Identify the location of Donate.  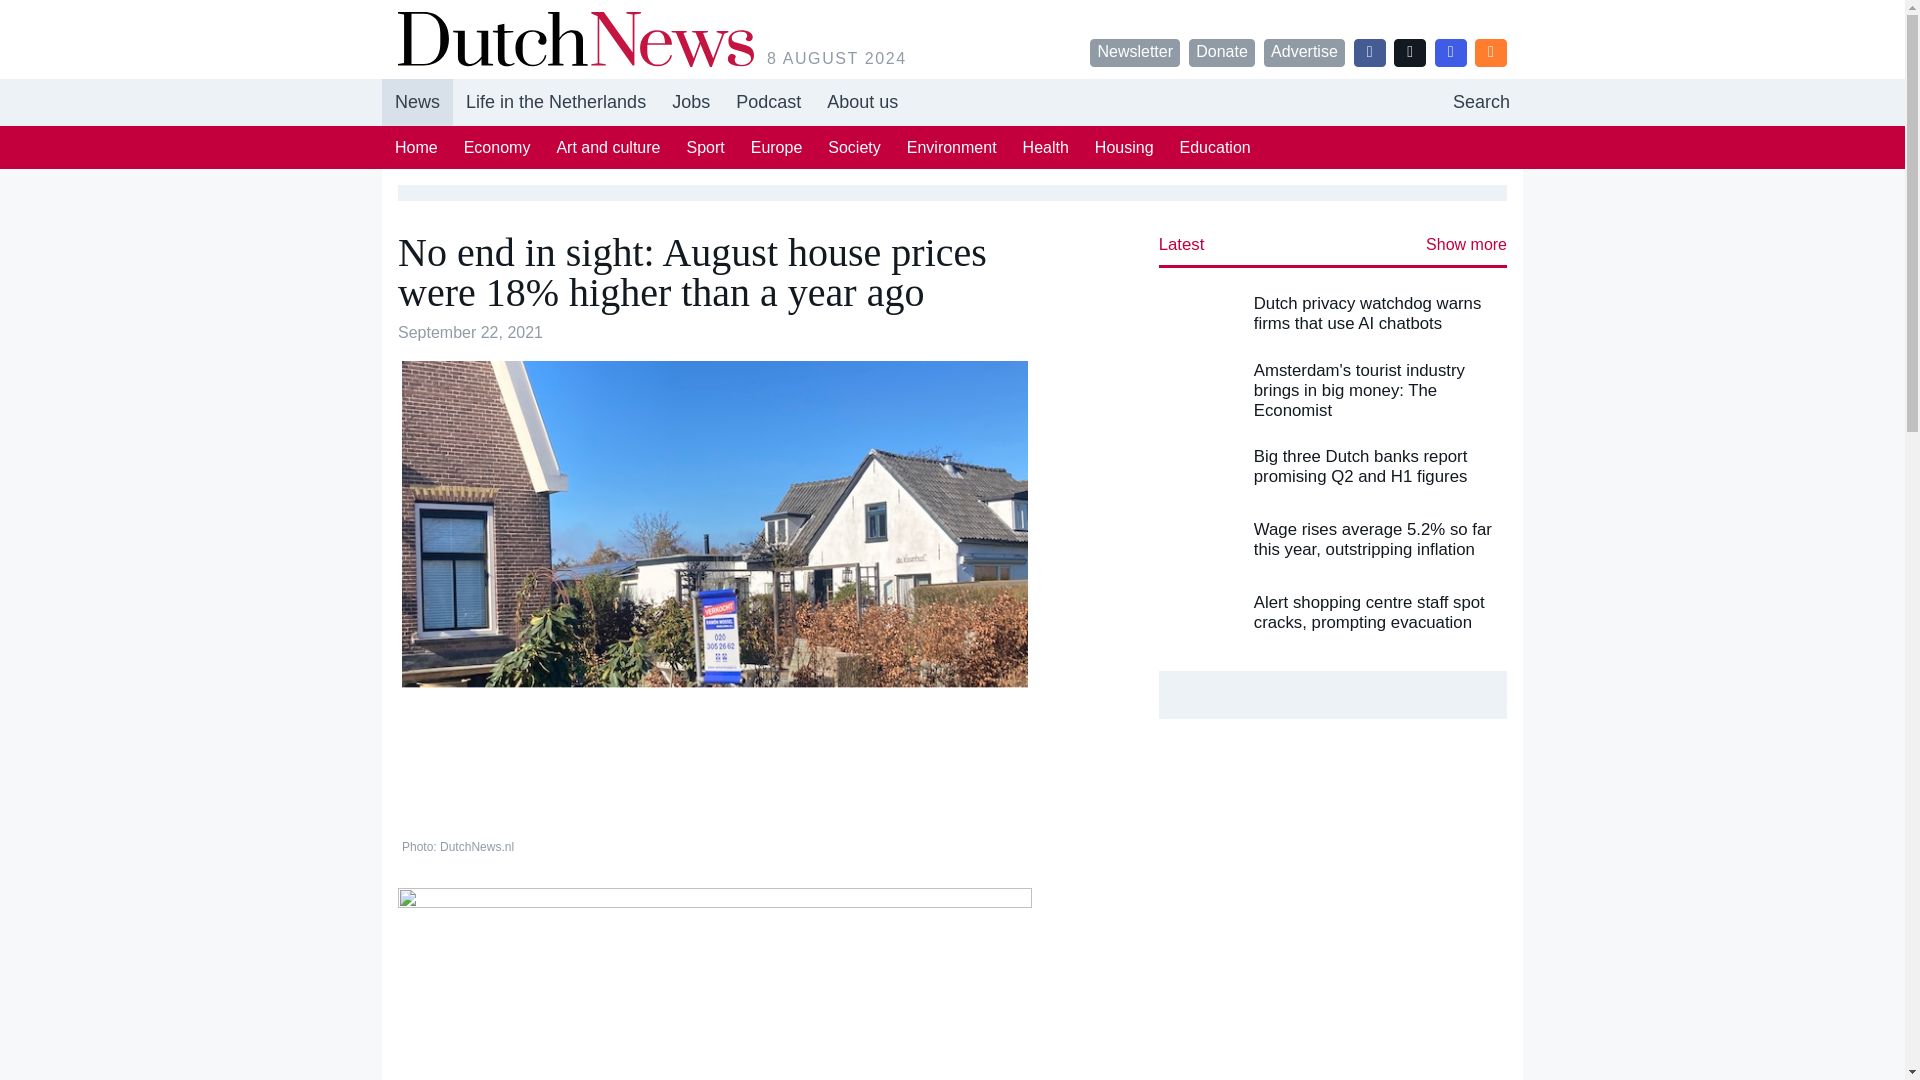
(952, 102).